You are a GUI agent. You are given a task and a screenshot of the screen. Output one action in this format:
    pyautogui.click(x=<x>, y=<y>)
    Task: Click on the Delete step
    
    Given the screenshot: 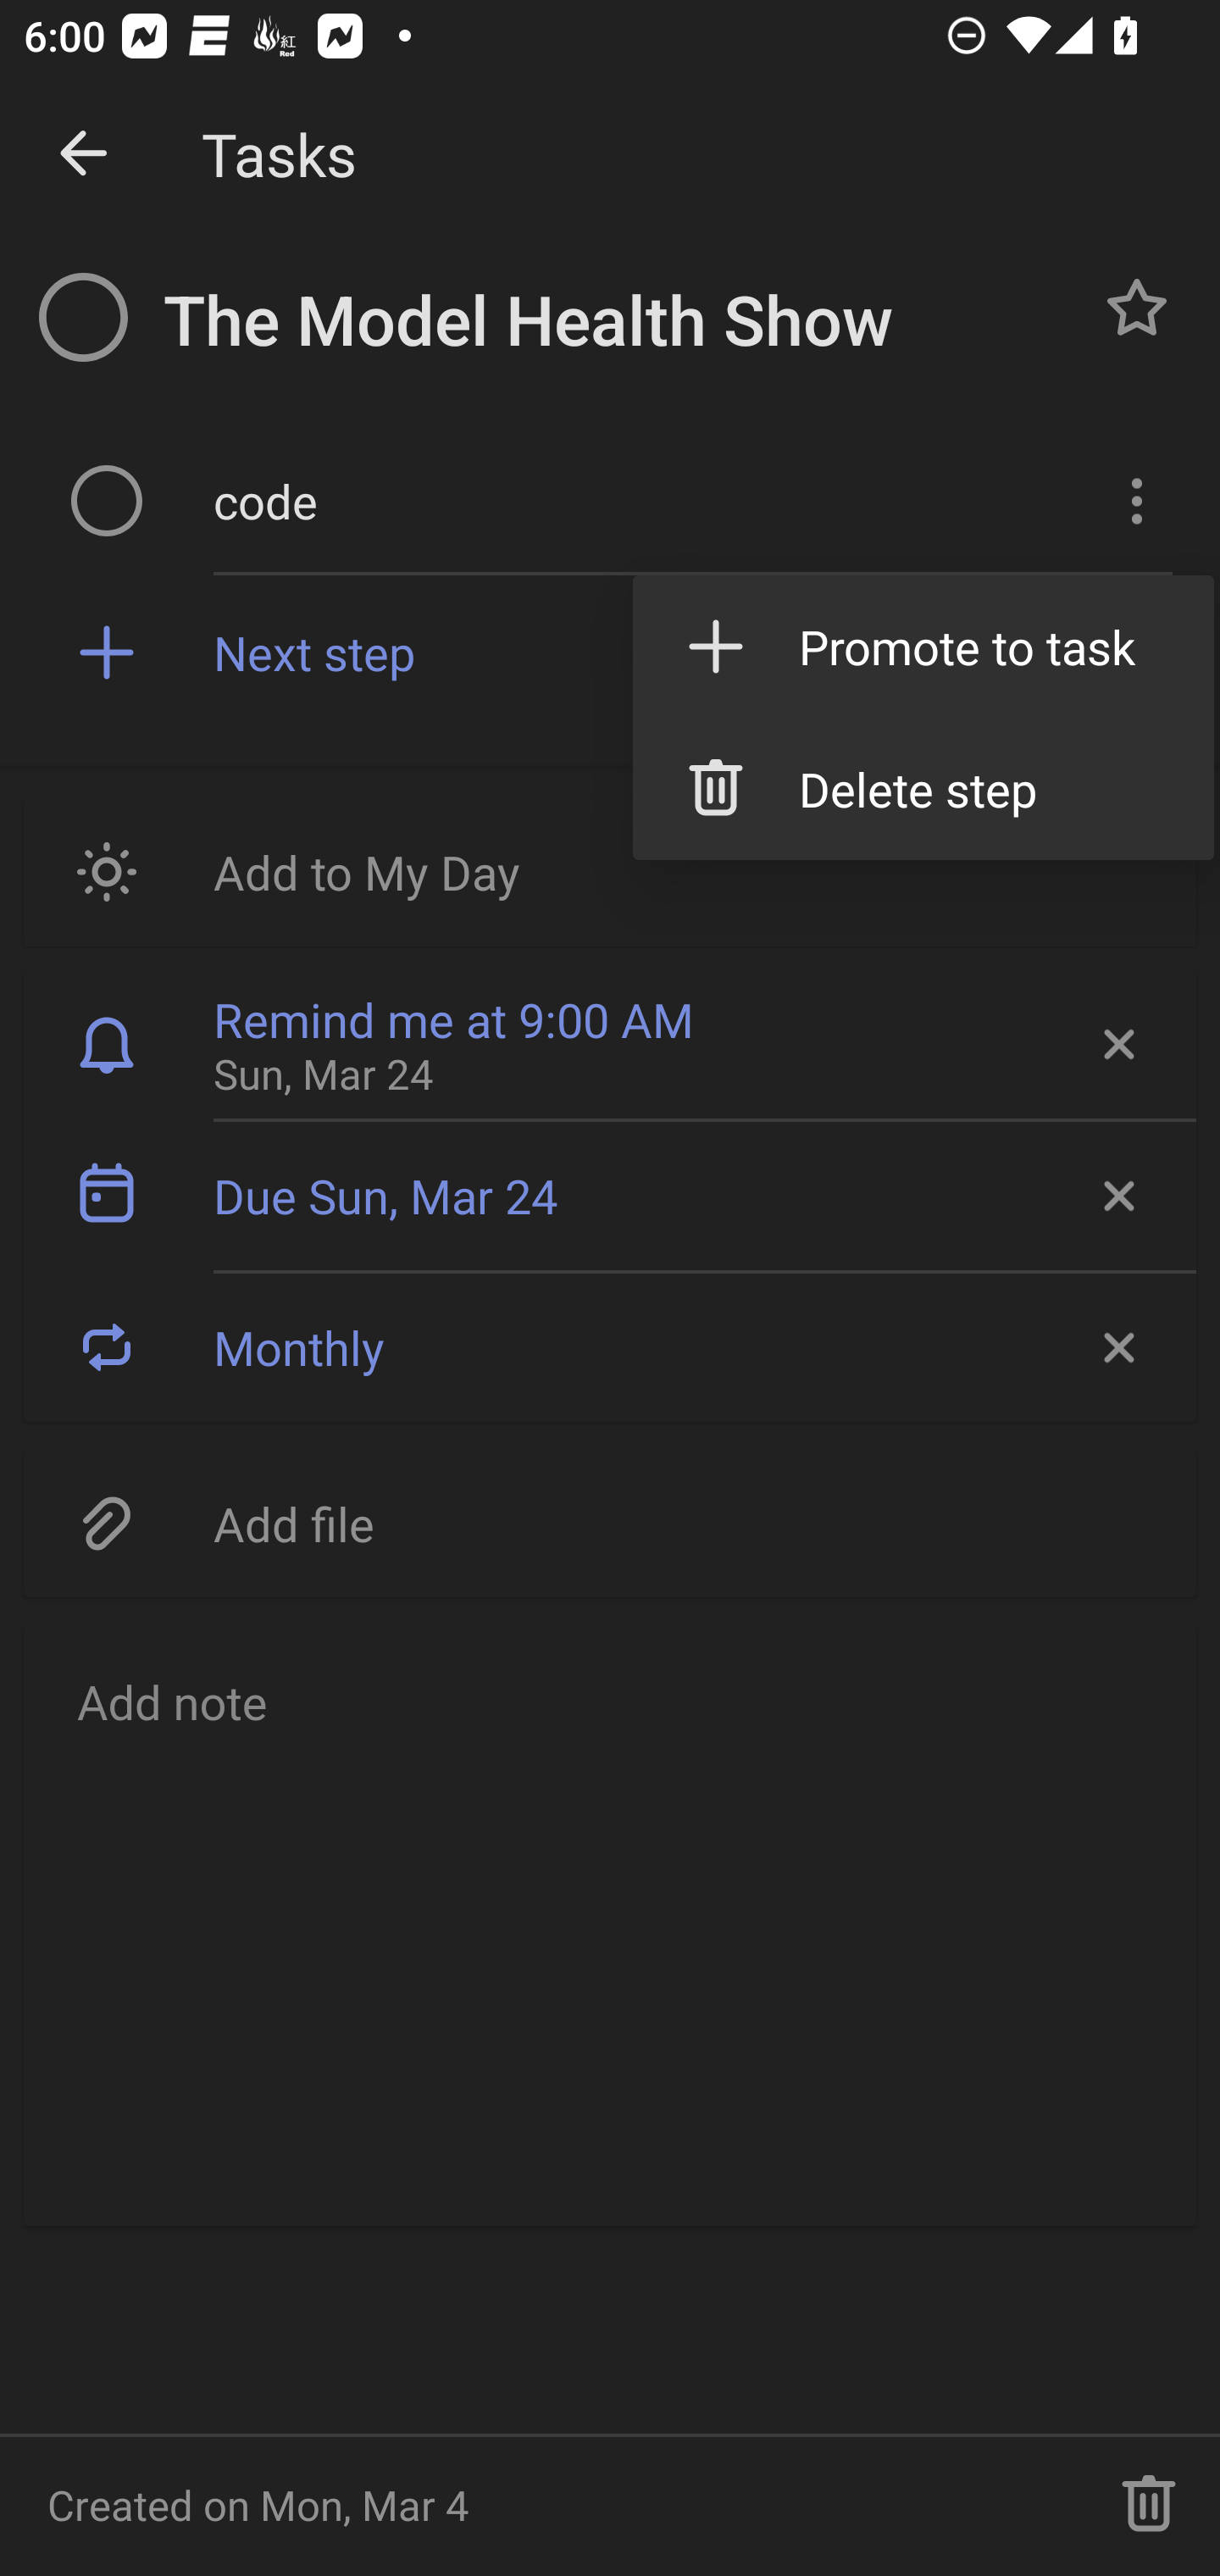 What is the action you would take?
    pyautogui.click(x=923, y=790)
    